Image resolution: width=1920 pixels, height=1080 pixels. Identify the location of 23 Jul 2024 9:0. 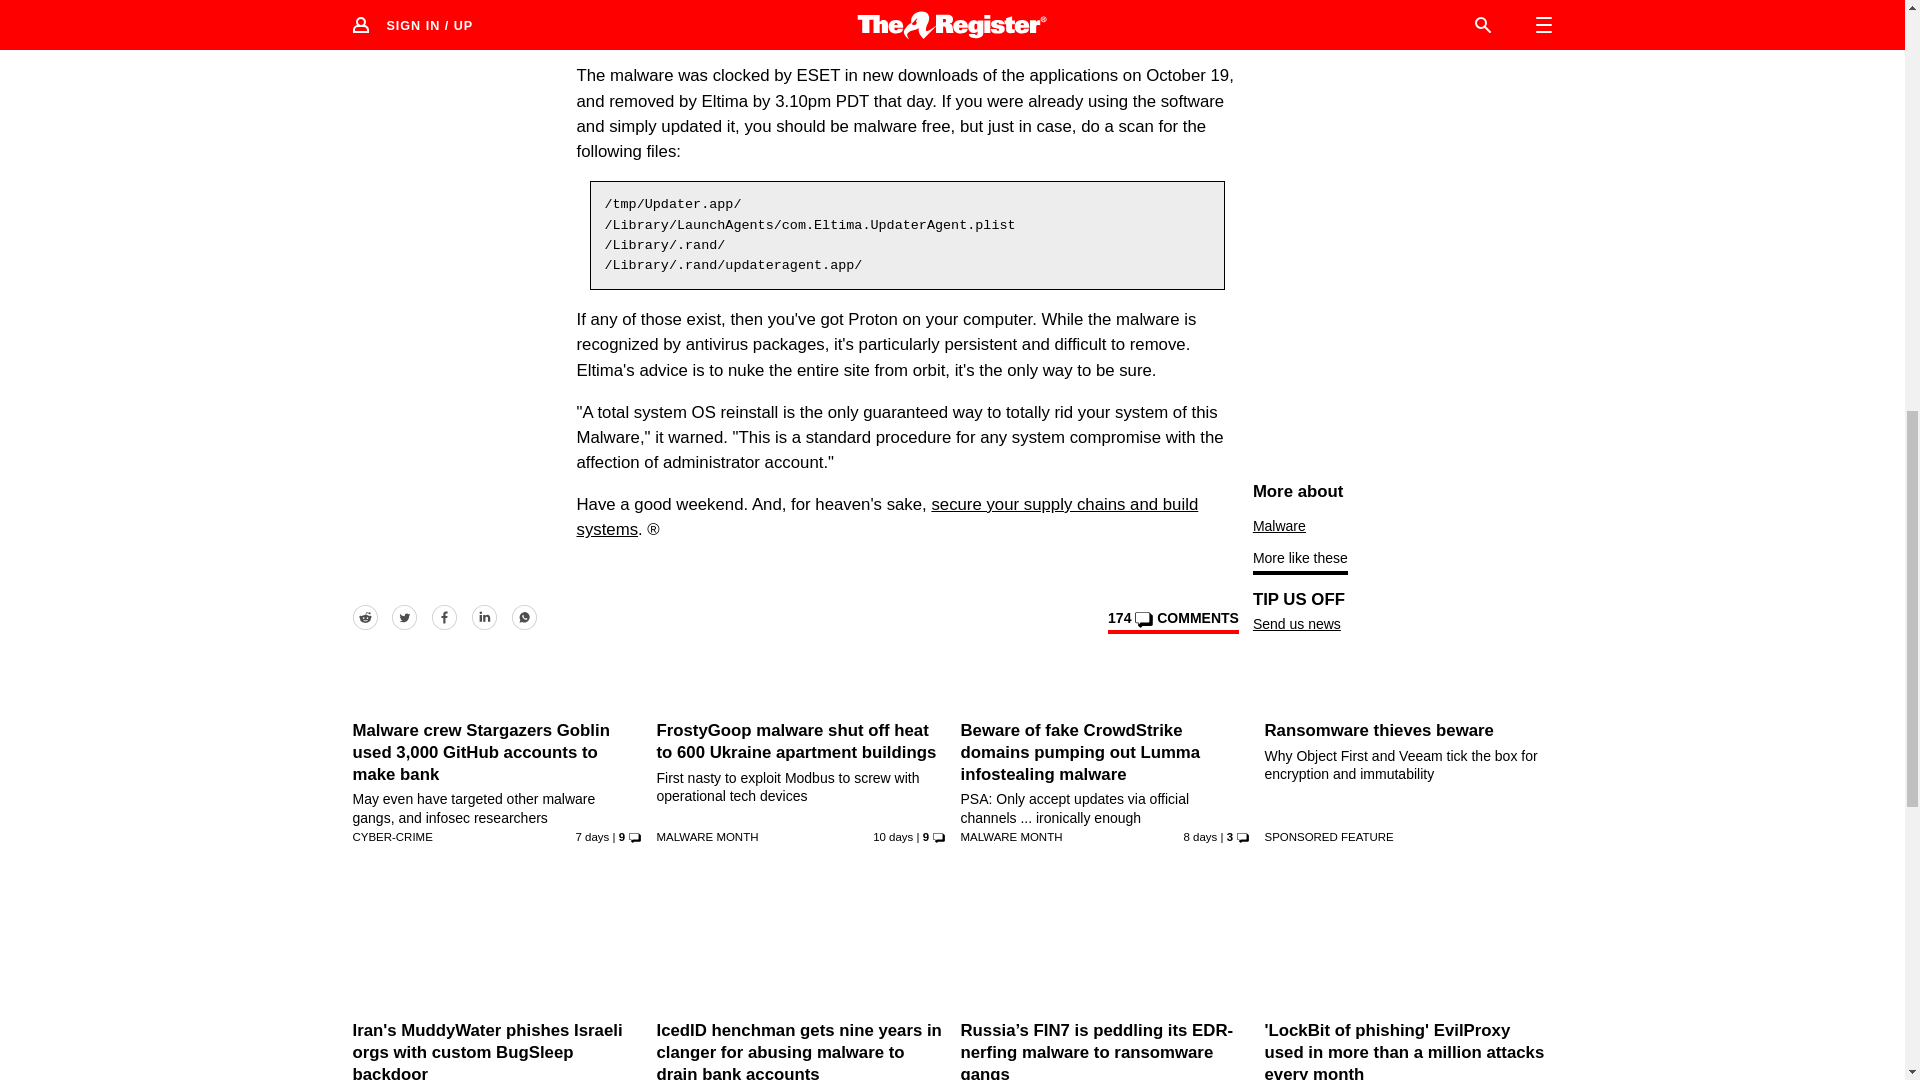
(893, 836).